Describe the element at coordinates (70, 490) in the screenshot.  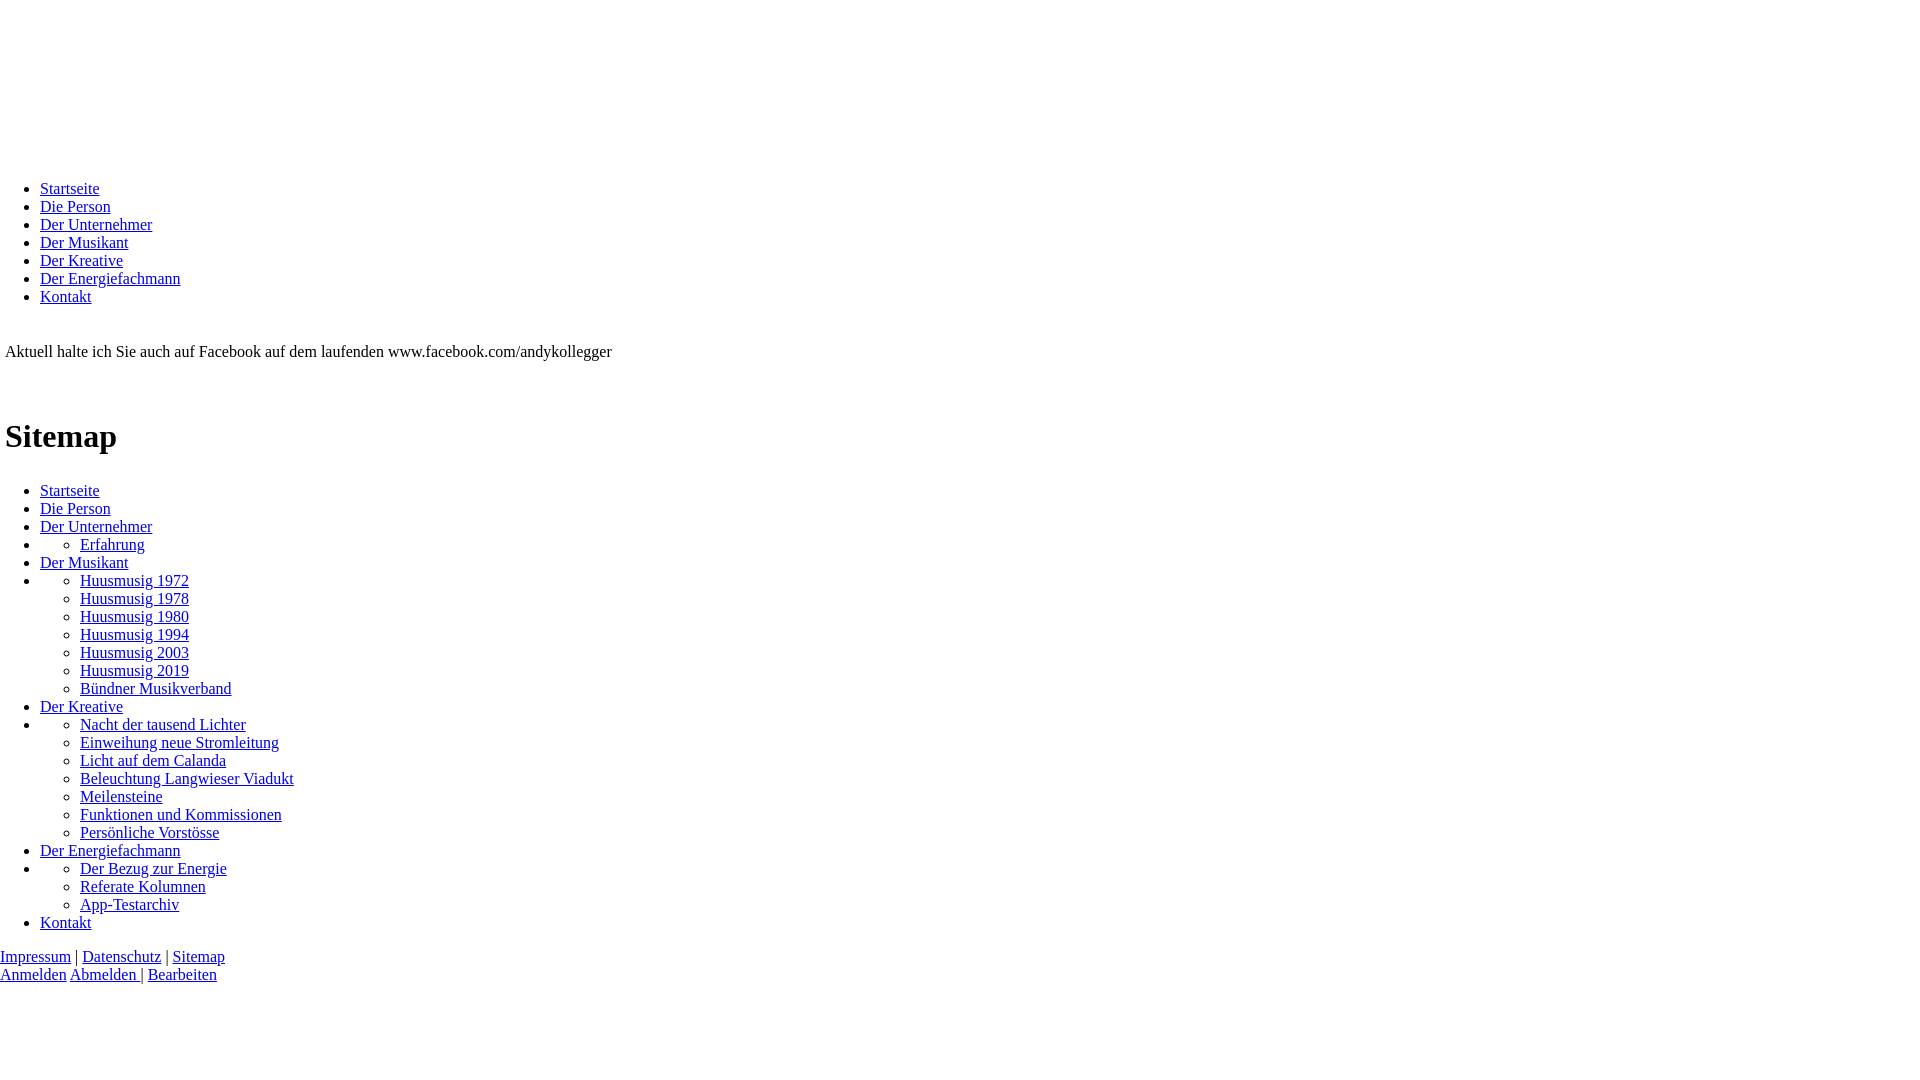
I see `Startseite` at that location.